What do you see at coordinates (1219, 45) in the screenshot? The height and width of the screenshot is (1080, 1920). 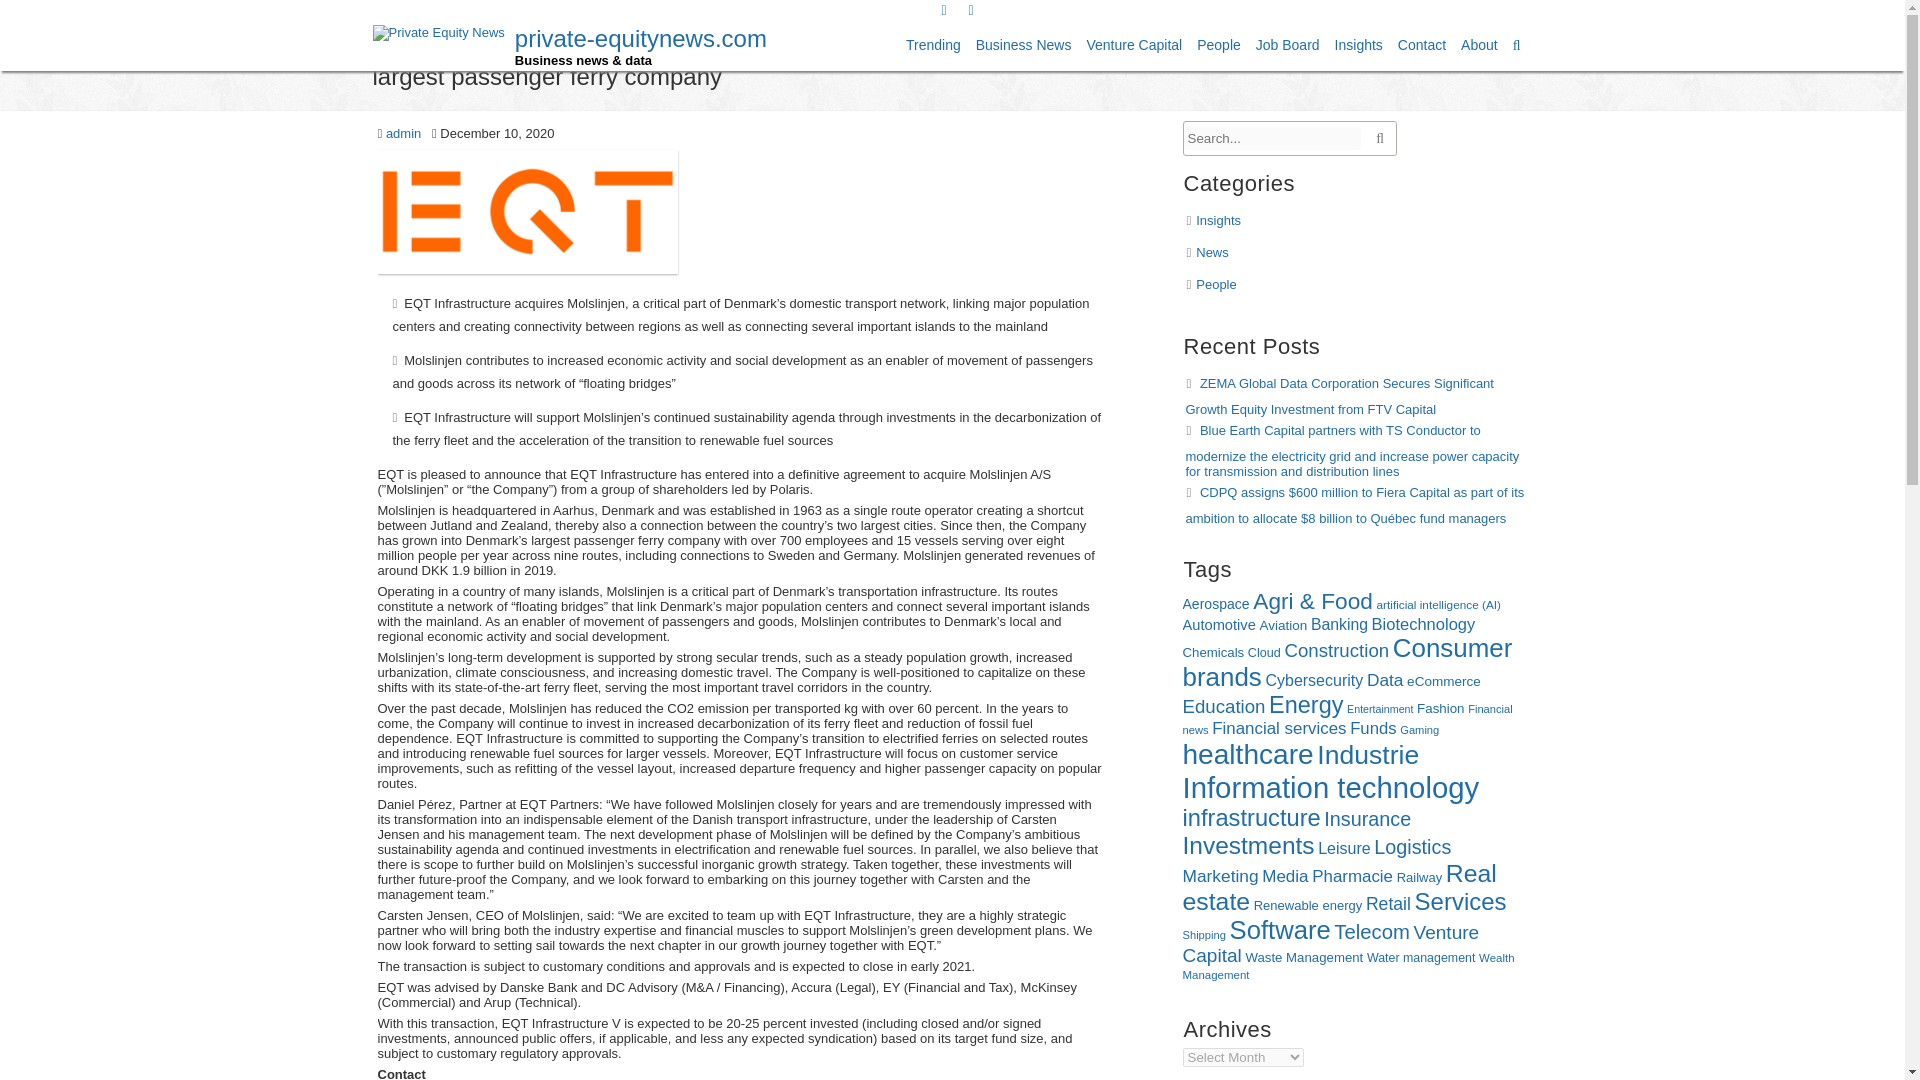 I see `People` at bounding box center [1219, 45].